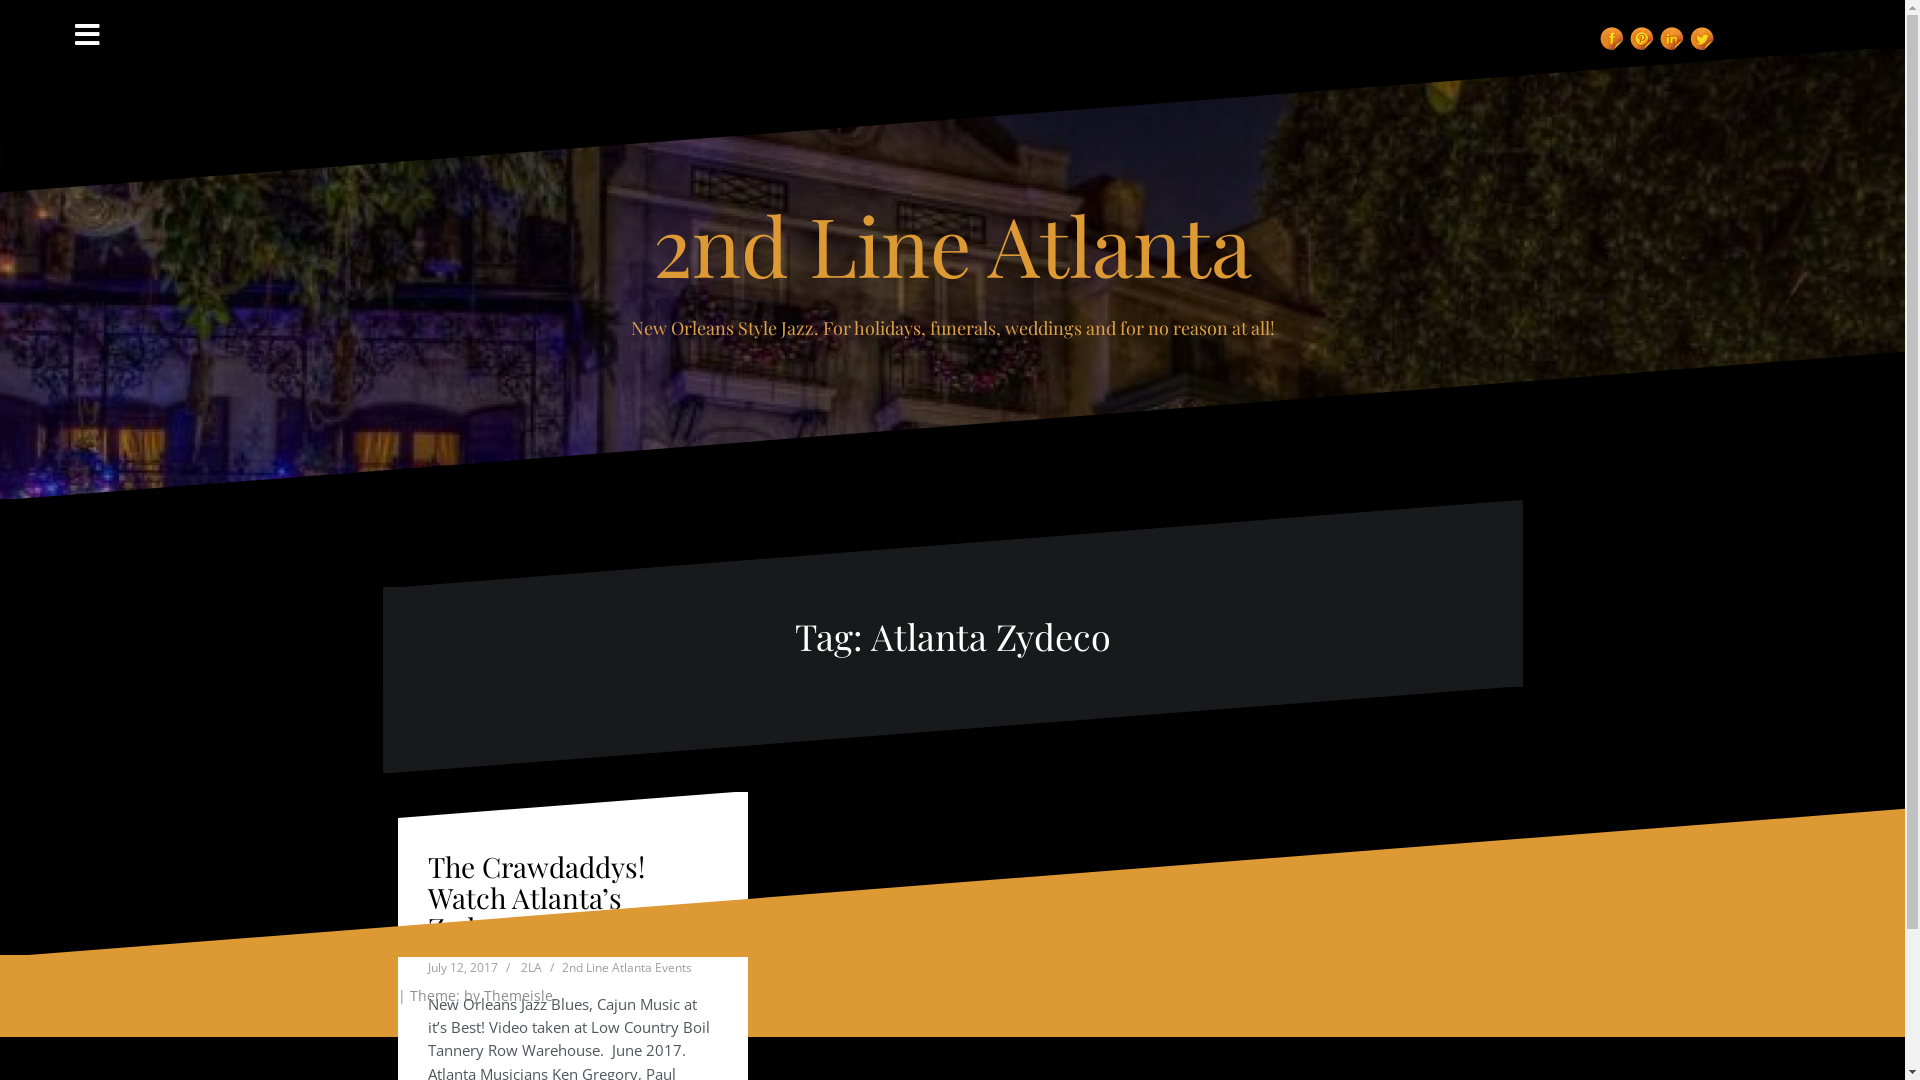 The height and width of the screenshot is (1080, 1920). Describe the element at coordinates (1612, 40) in the screenshot. I see `Facebook` at that location.